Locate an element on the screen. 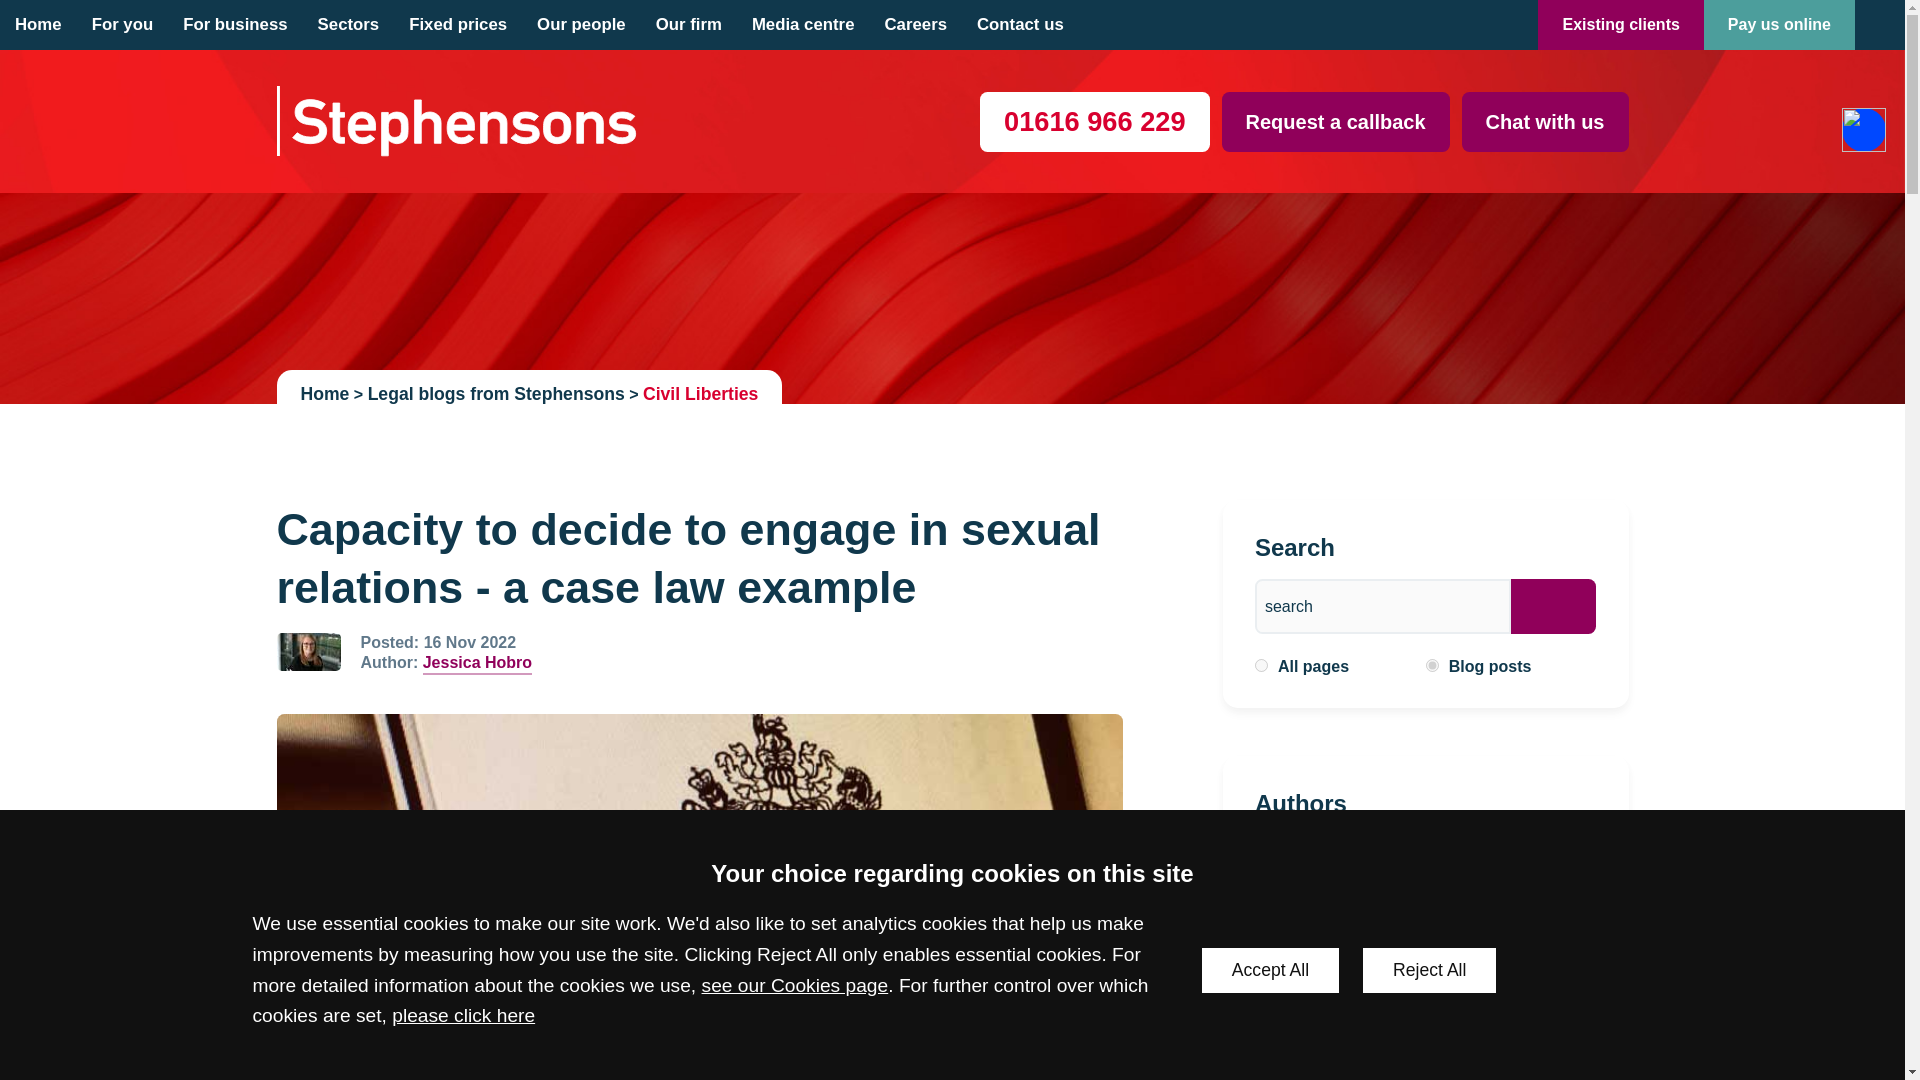  Accessibility Menu is located at coordinates (1863, 130).